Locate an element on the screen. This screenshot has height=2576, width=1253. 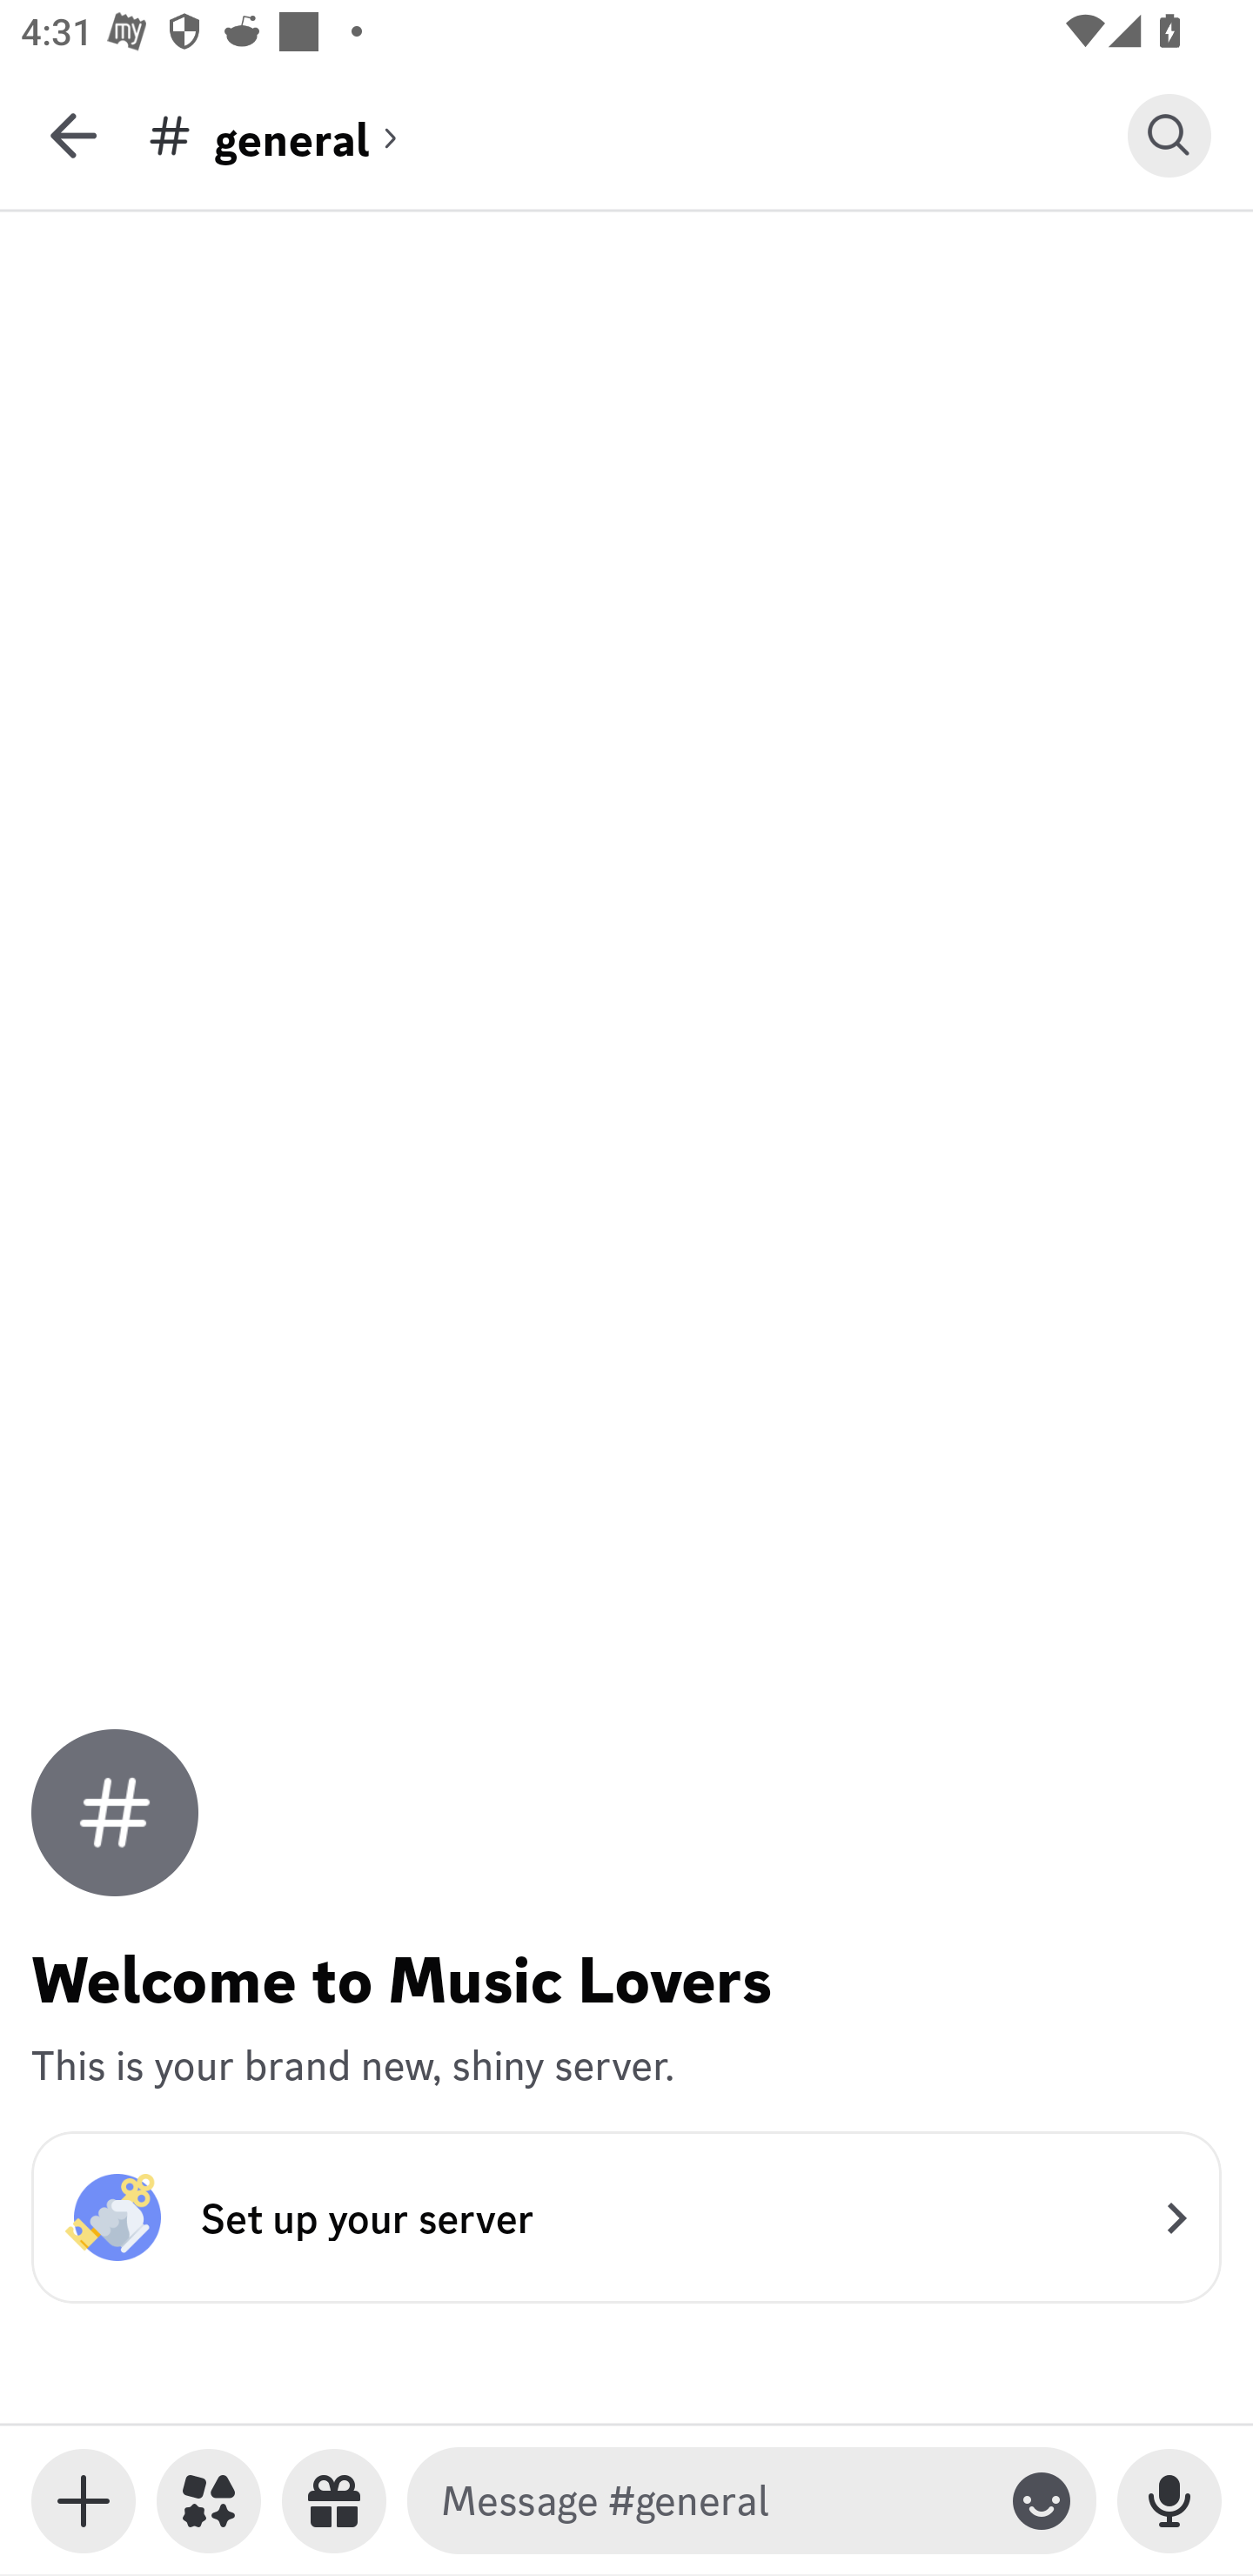
general (channel) general general (channel) is located at coordinates (637, 135).